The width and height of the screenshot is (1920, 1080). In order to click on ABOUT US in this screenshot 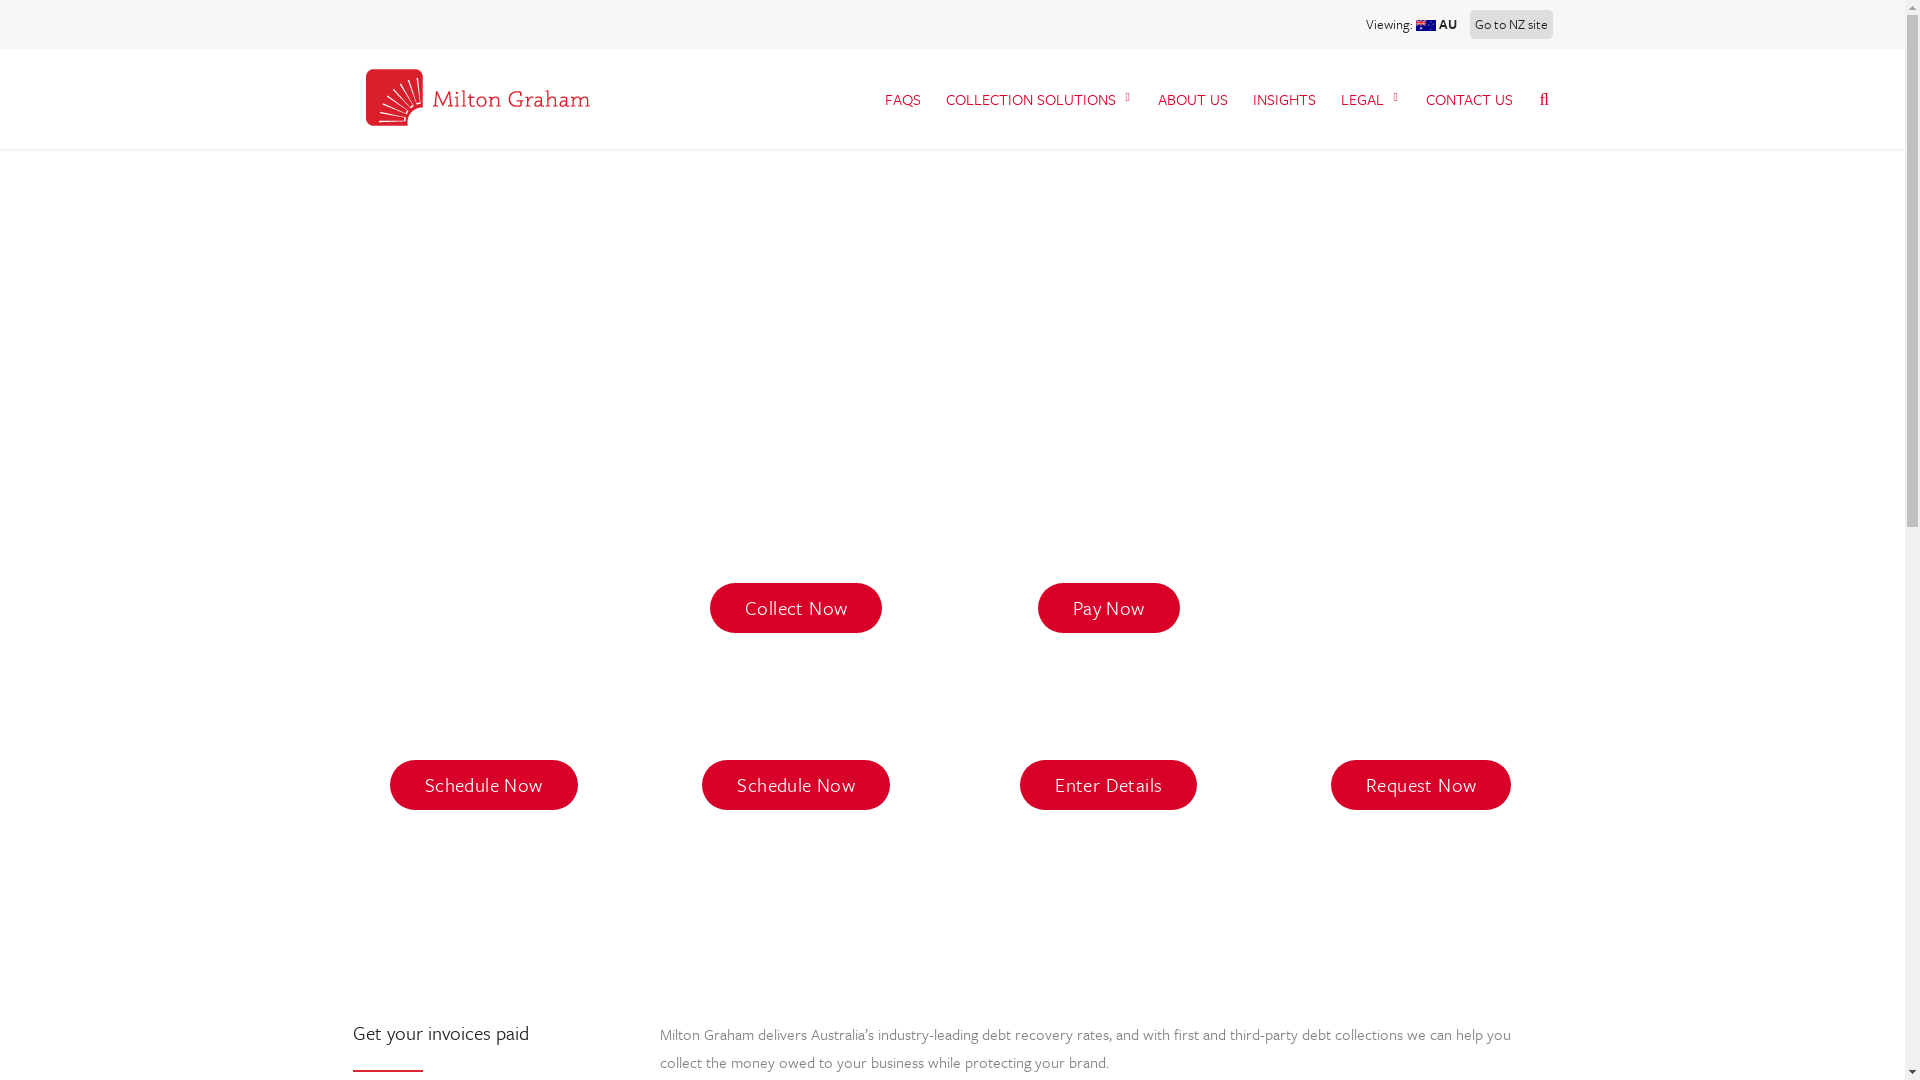, I will do `click(1193, 98)`.